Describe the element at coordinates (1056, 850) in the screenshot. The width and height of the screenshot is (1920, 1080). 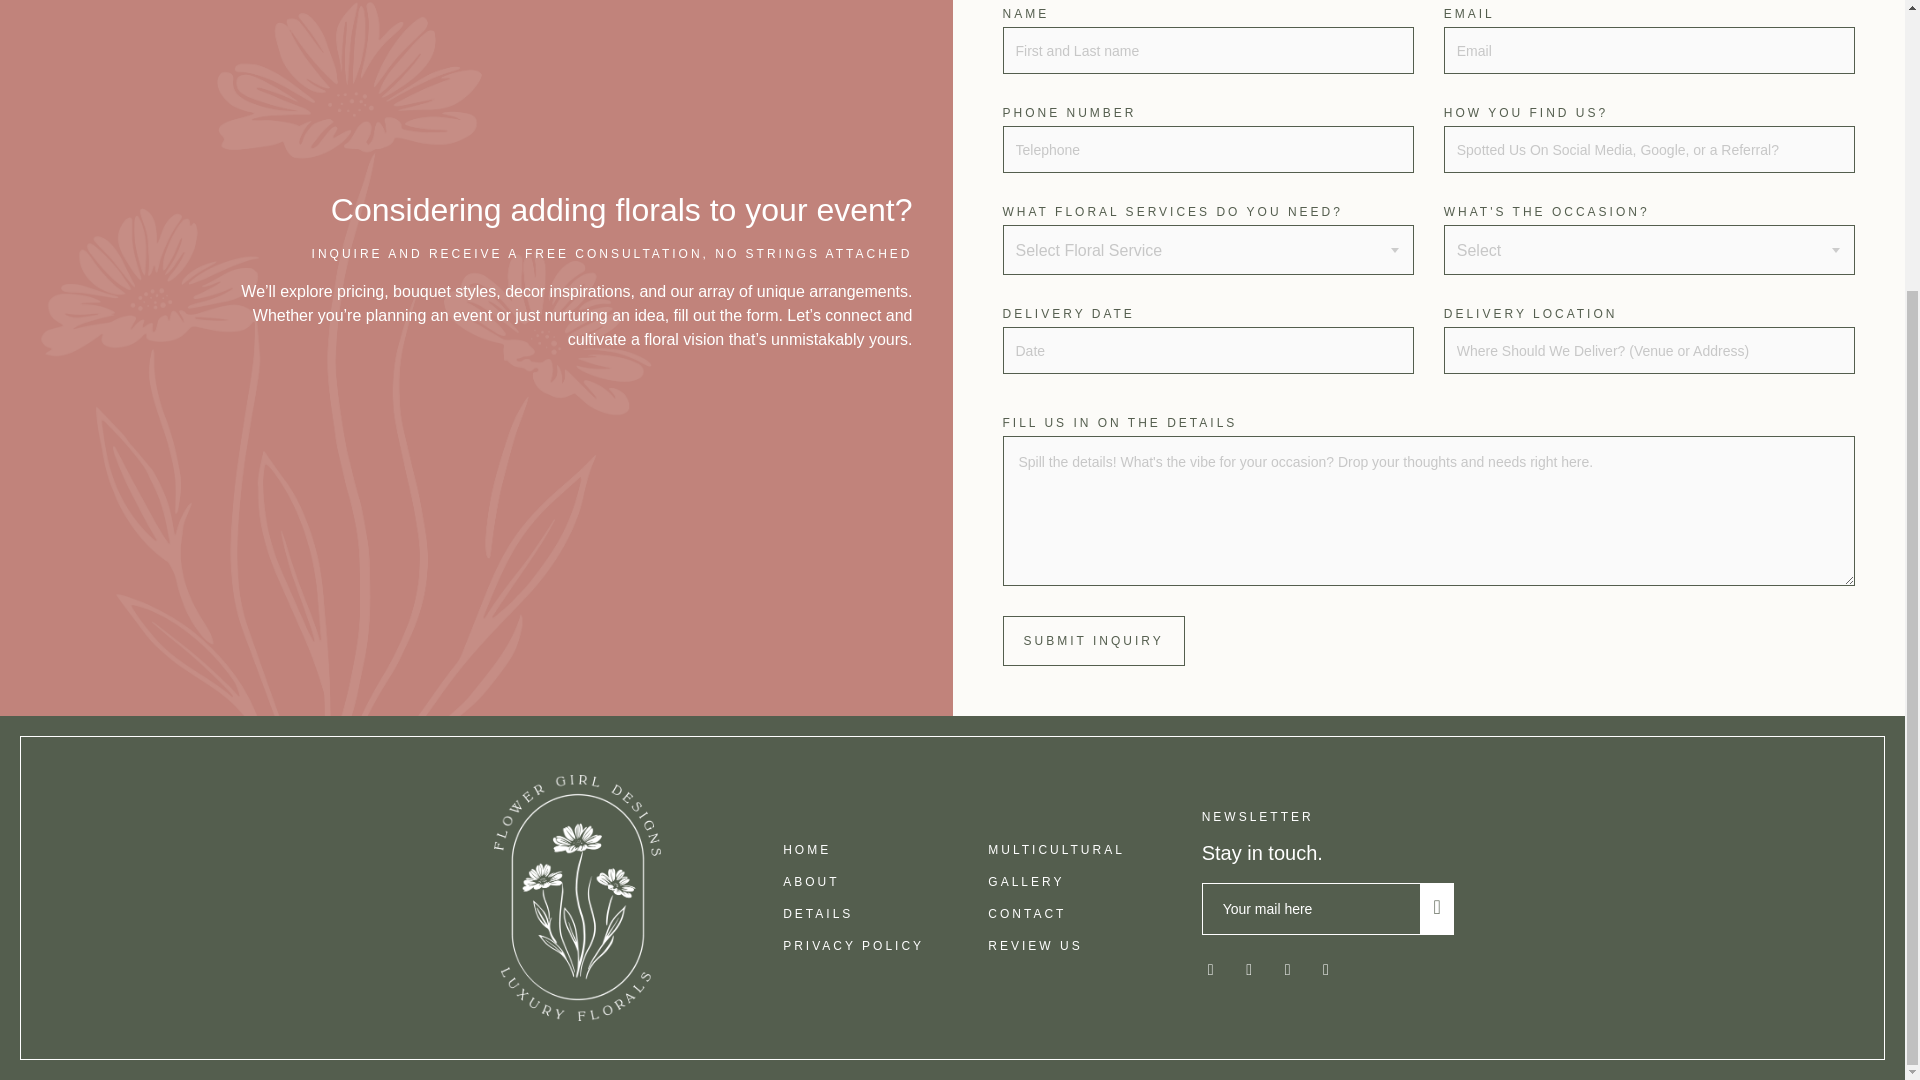
I see `MULTICULTURAL` at that location.